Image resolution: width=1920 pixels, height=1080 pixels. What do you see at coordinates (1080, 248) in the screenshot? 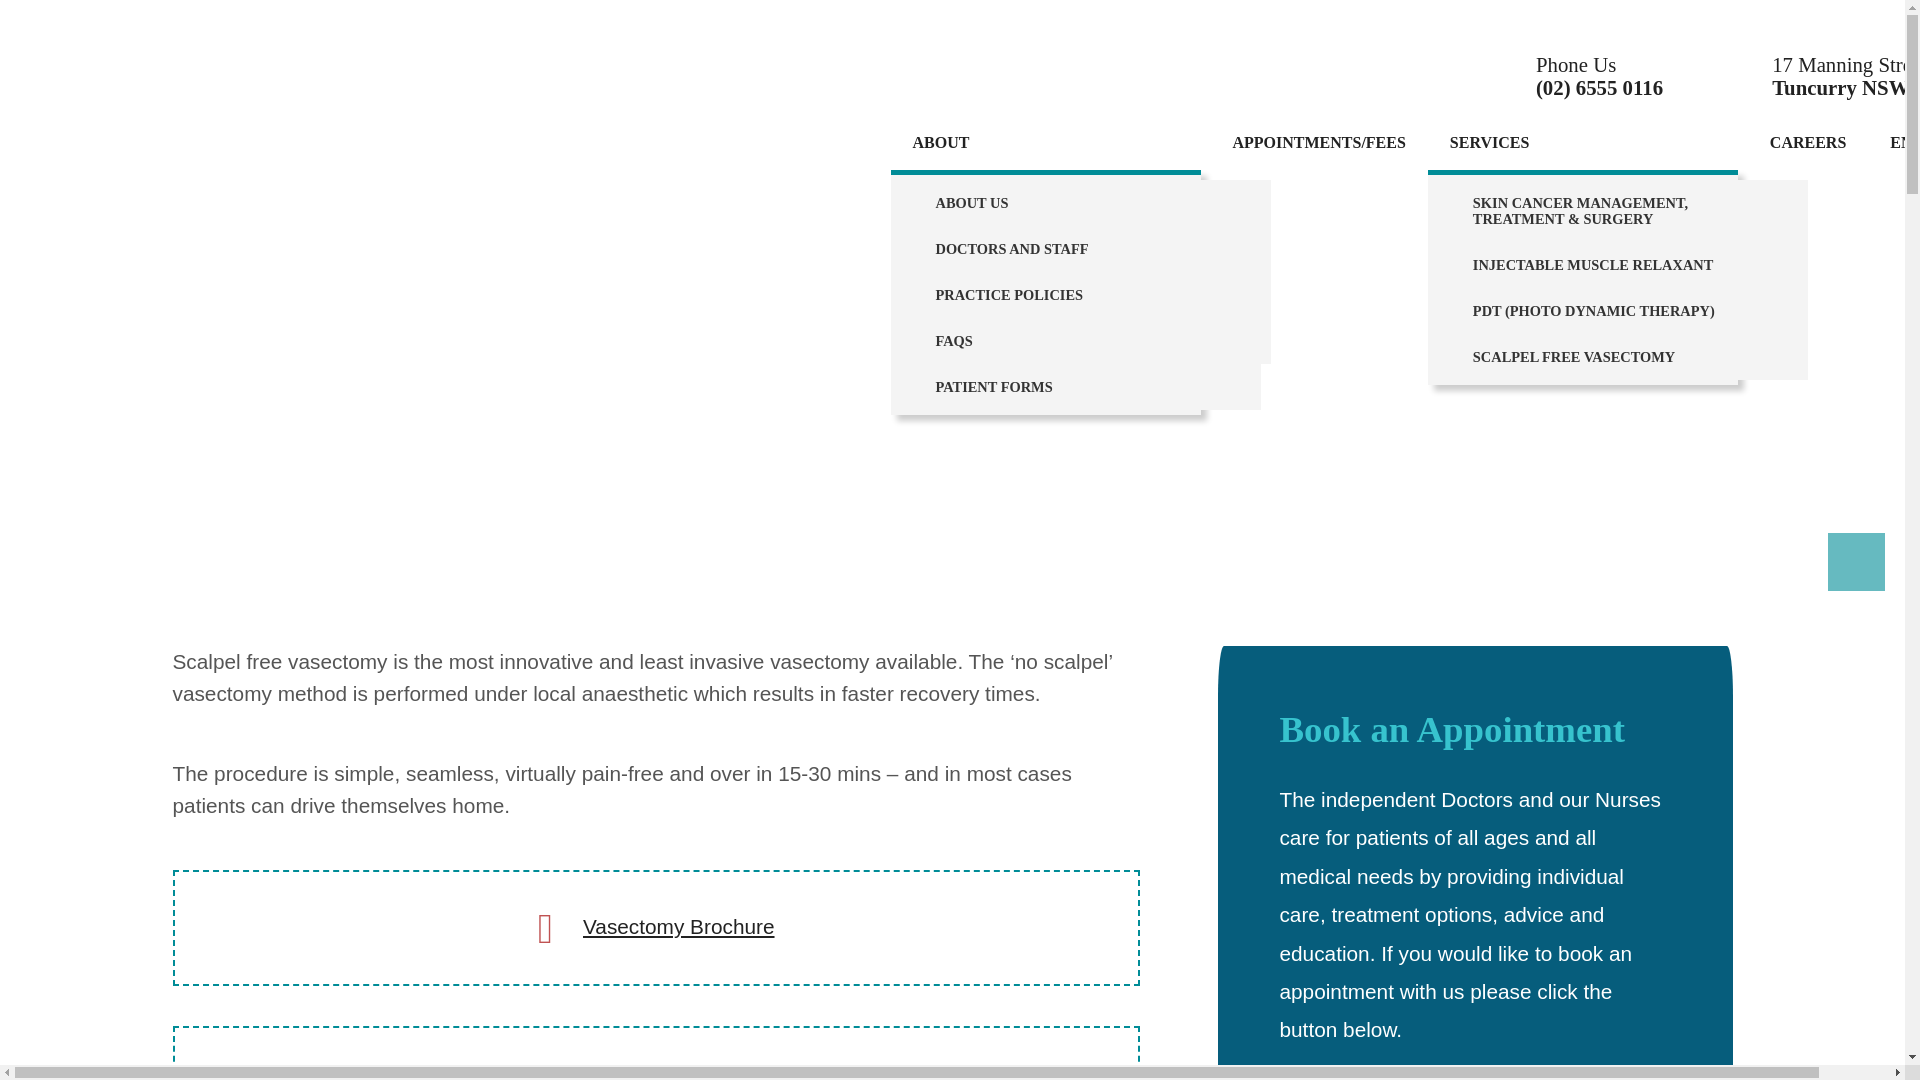
I see `DOCTORS AND STAFF` at bounding box center [1080, 248].